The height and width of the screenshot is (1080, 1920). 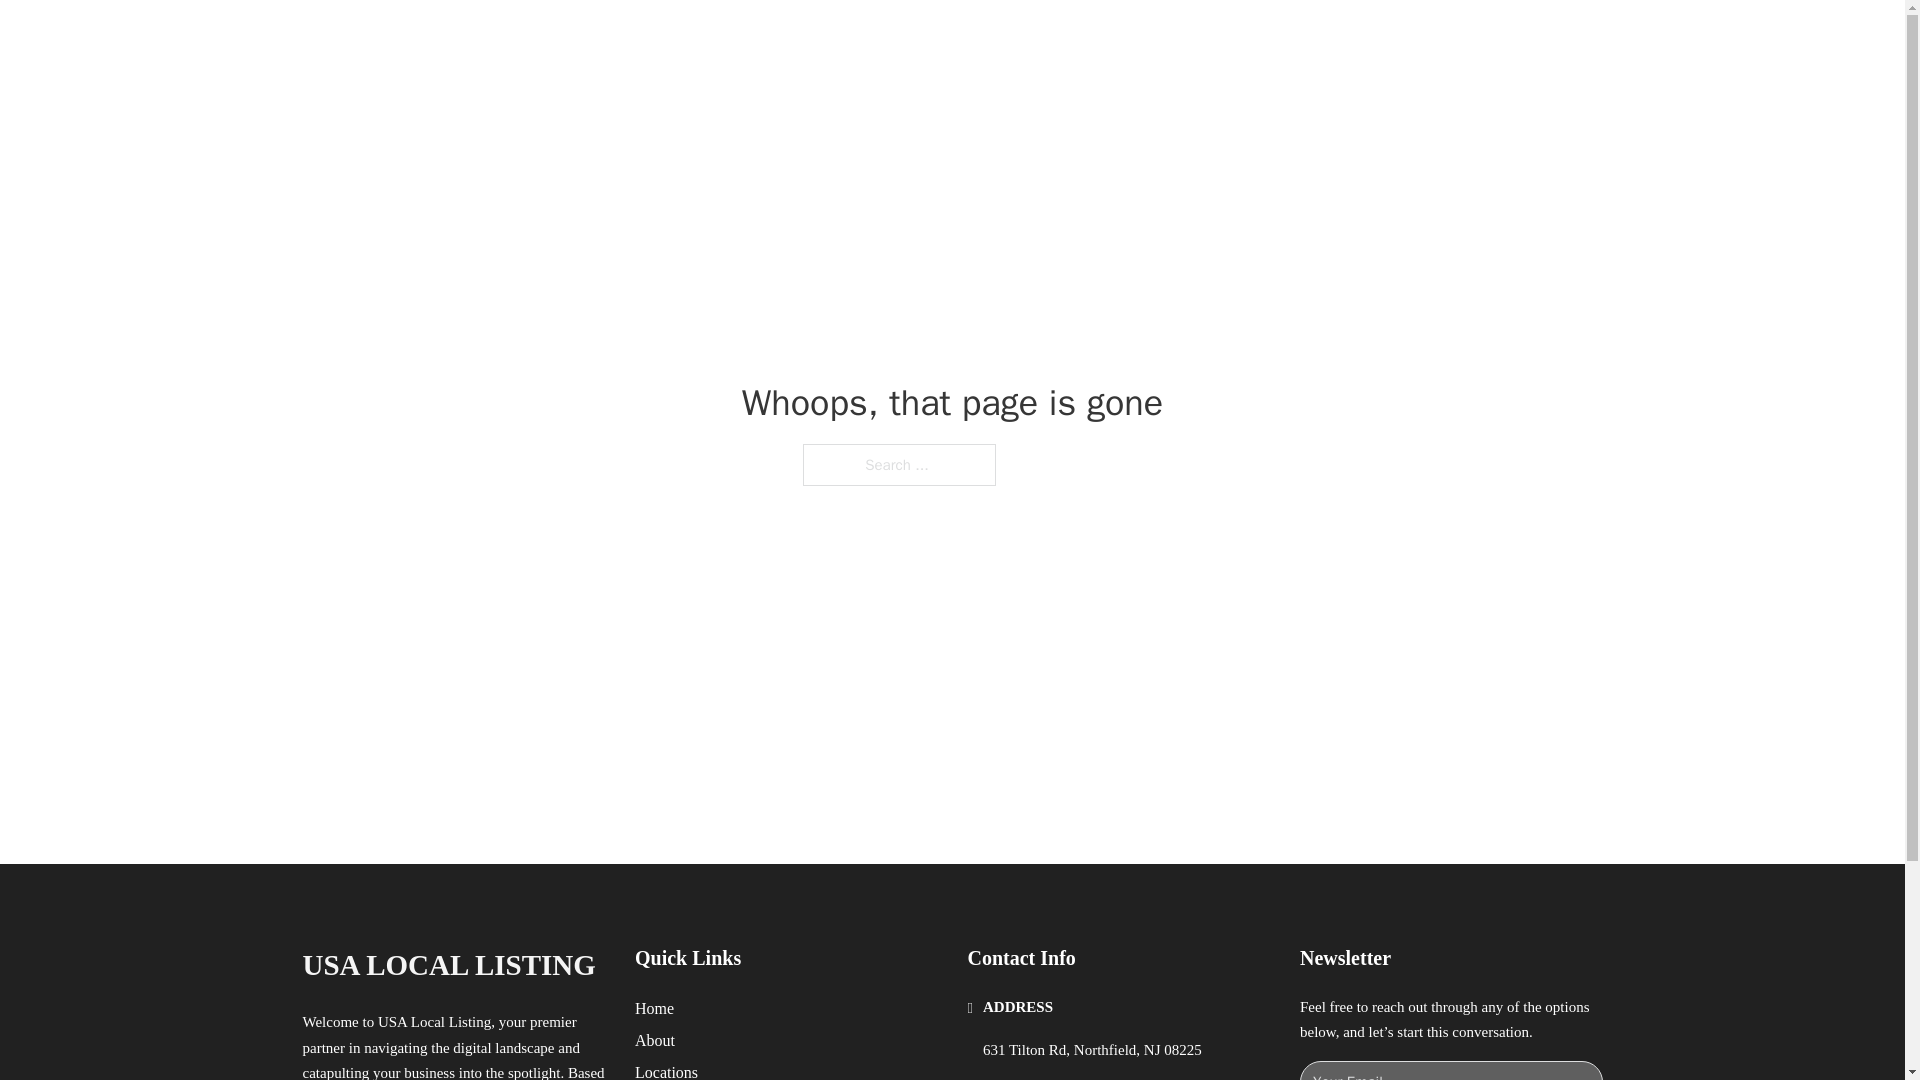 I want to click on Locations, so click(x=666, y=1070).